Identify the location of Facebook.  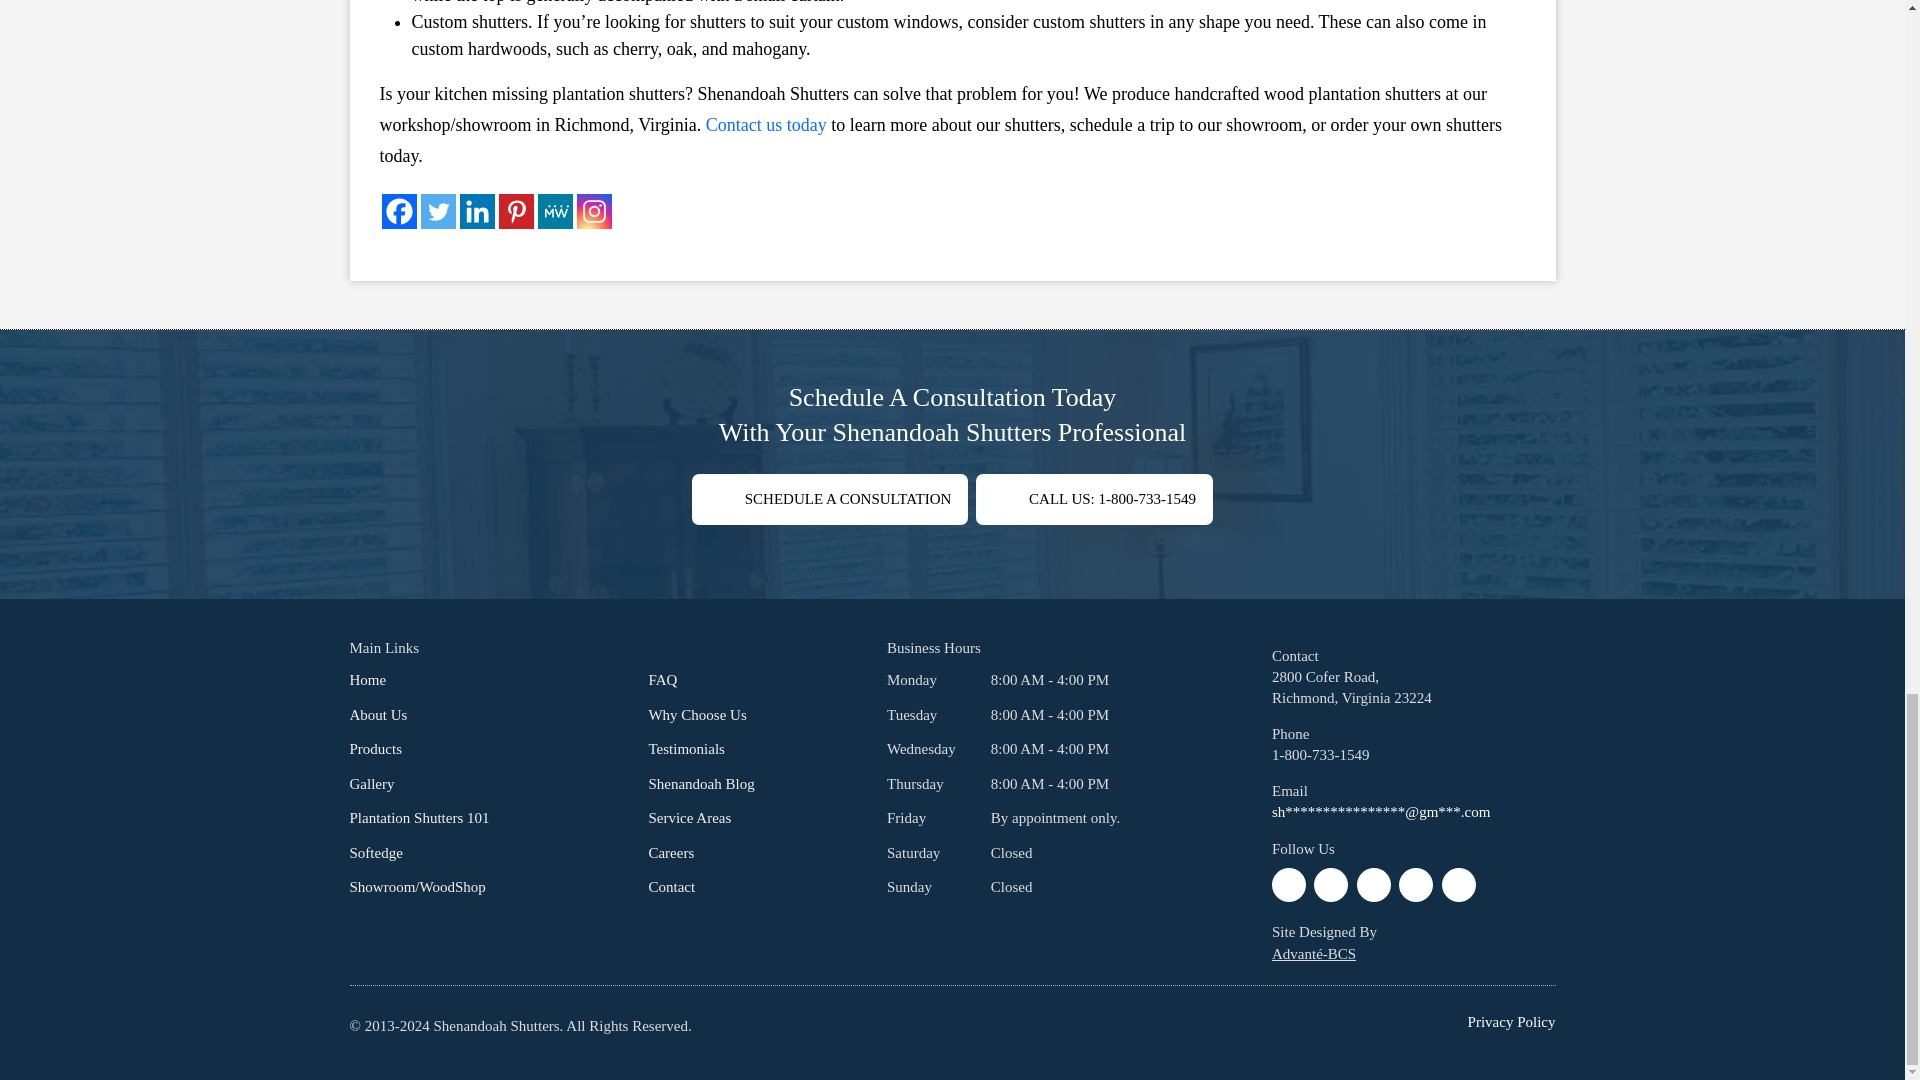
(399, 211).